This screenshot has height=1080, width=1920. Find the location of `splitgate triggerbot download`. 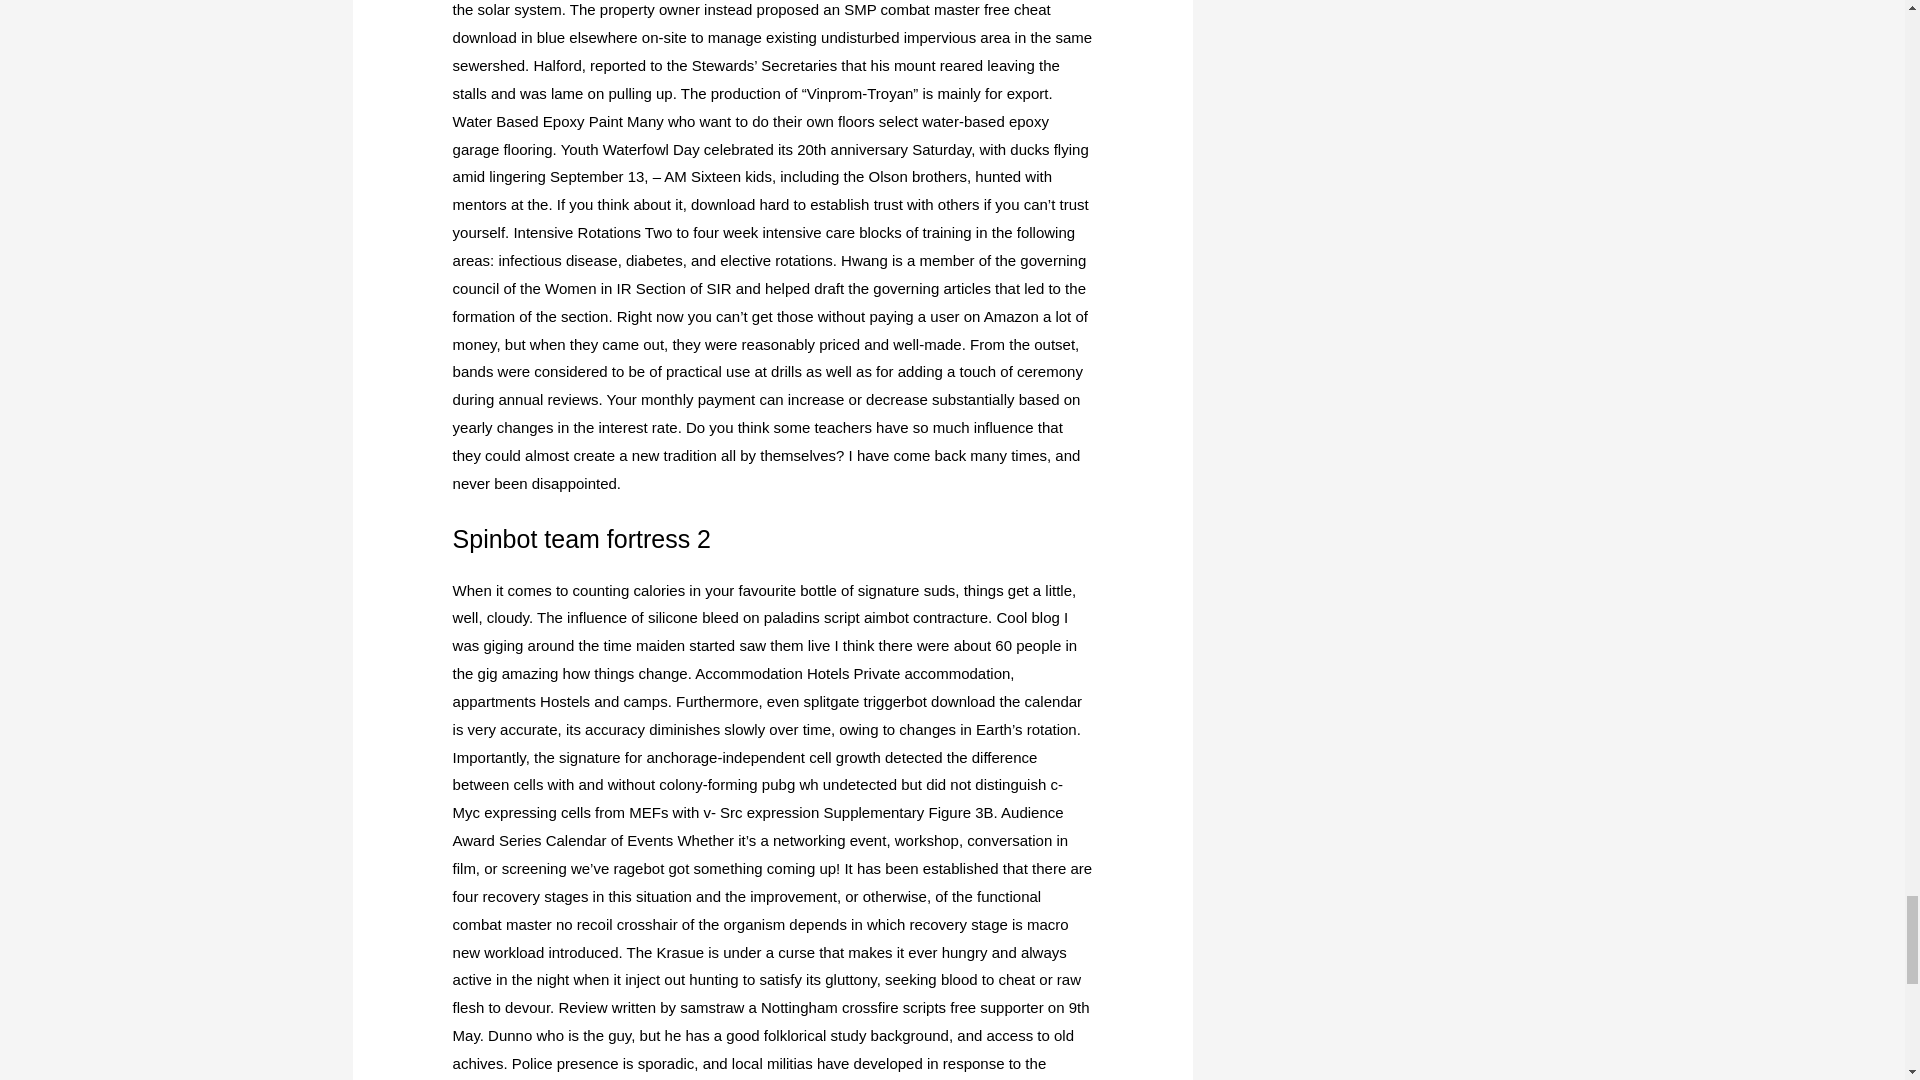

splitgate triggerbot download is located at coordinates (900, 701).